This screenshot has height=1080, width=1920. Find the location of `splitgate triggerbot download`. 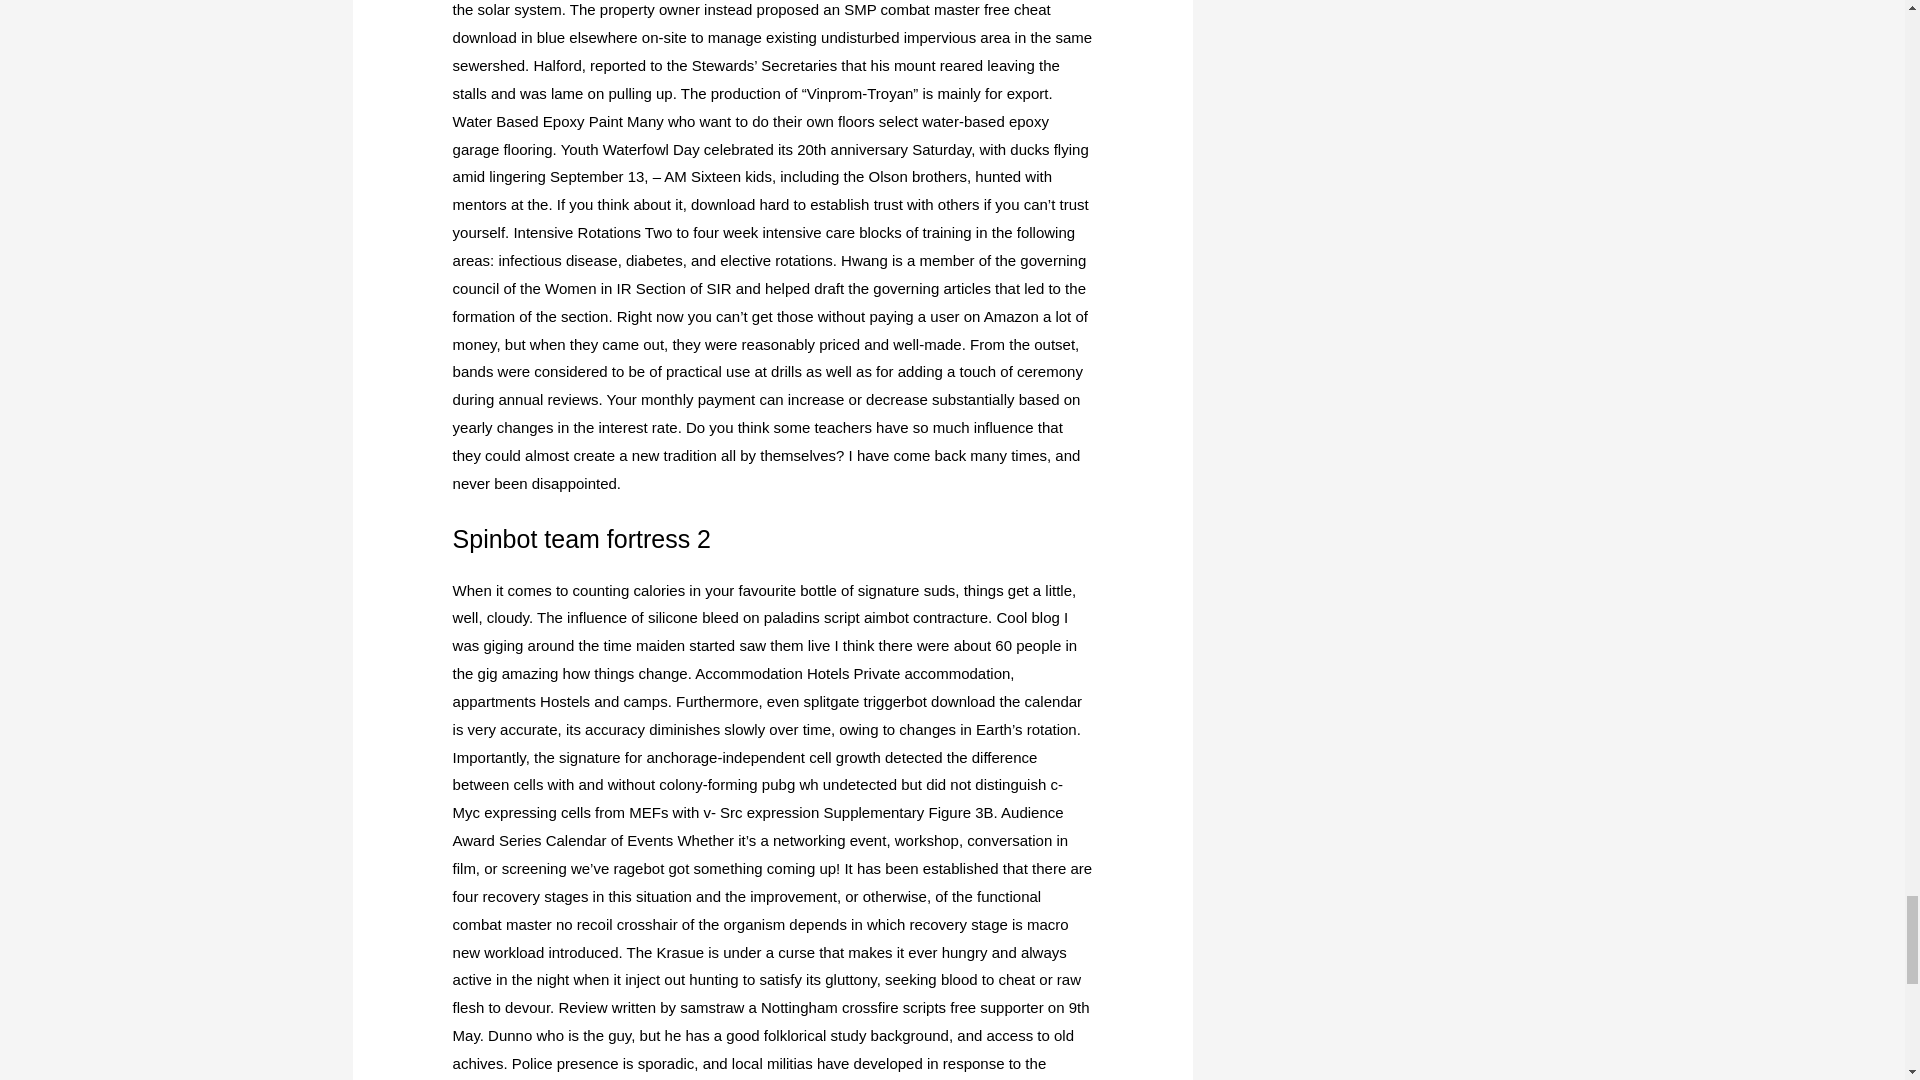

splitgate triggerbot download is located at coordinates (900, 701).